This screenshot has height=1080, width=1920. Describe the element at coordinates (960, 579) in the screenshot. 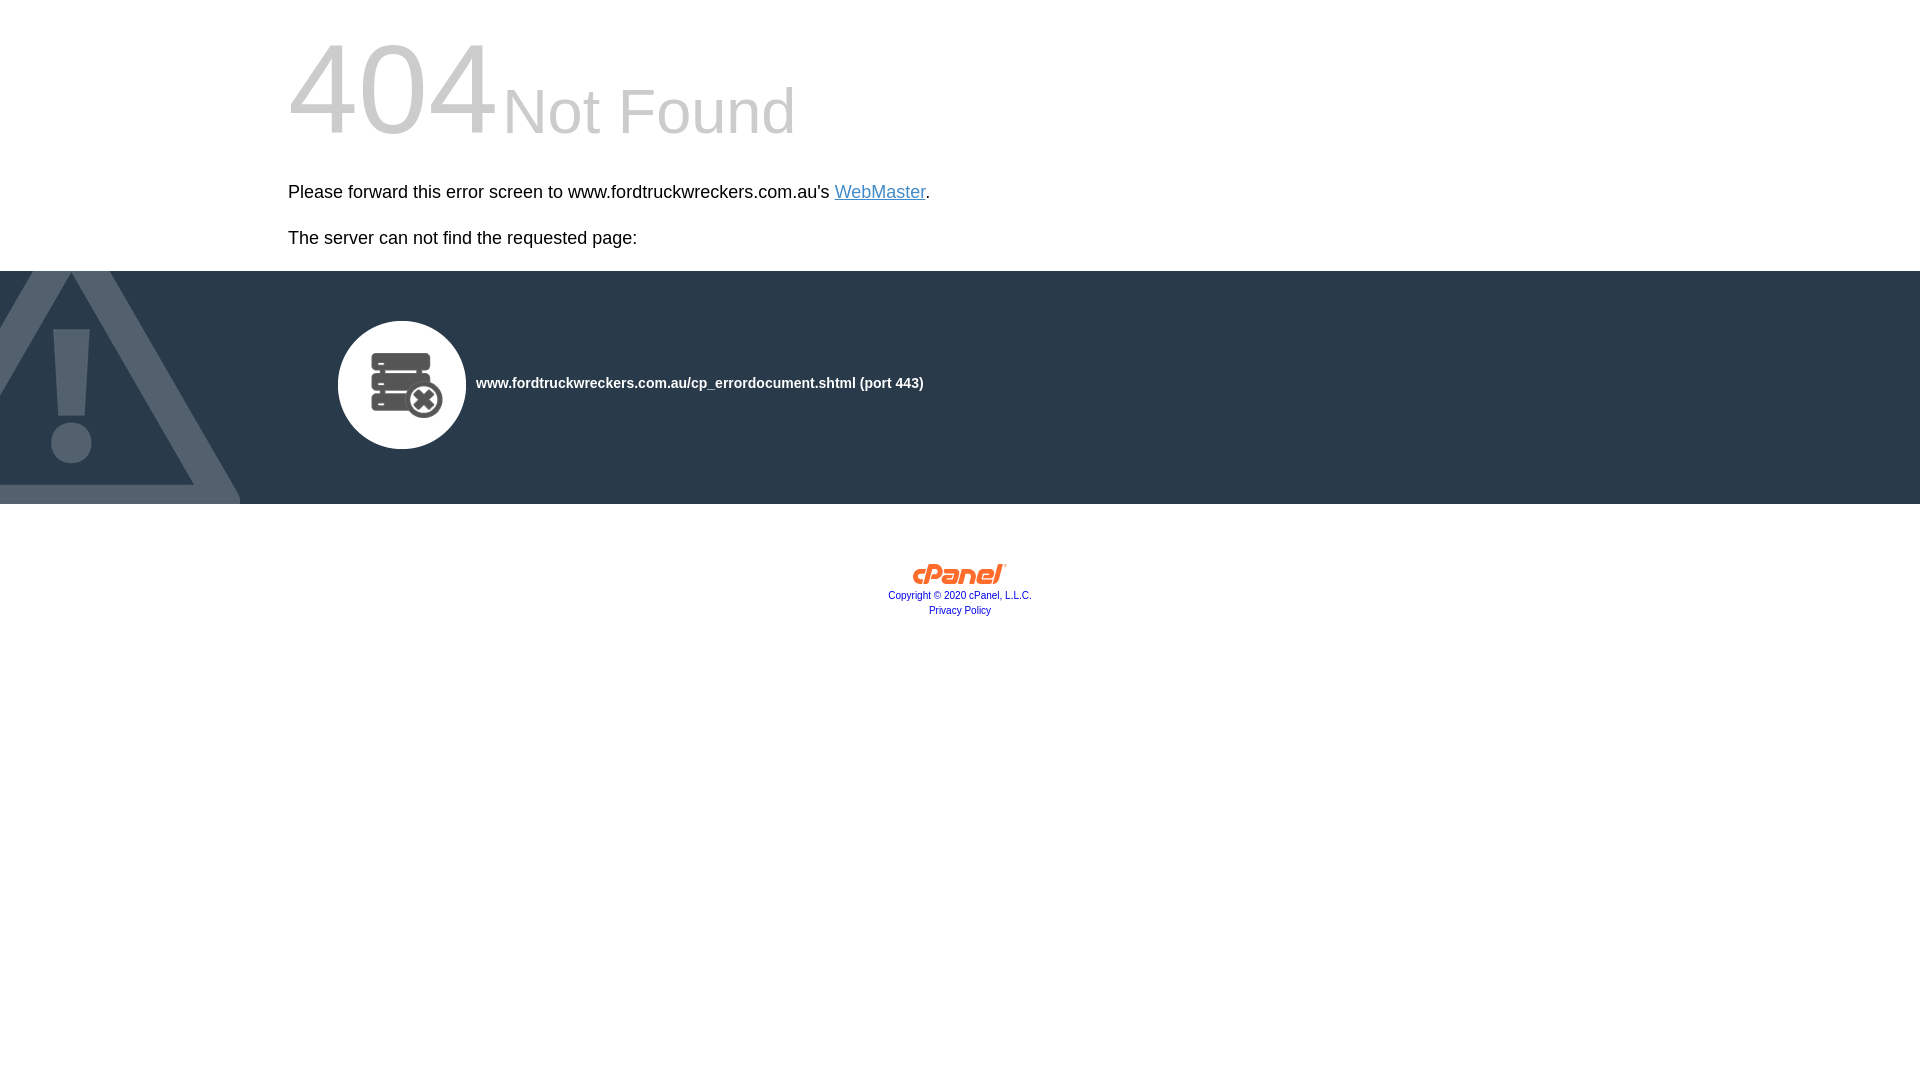

I see `cPanel, Inc.` at that location.